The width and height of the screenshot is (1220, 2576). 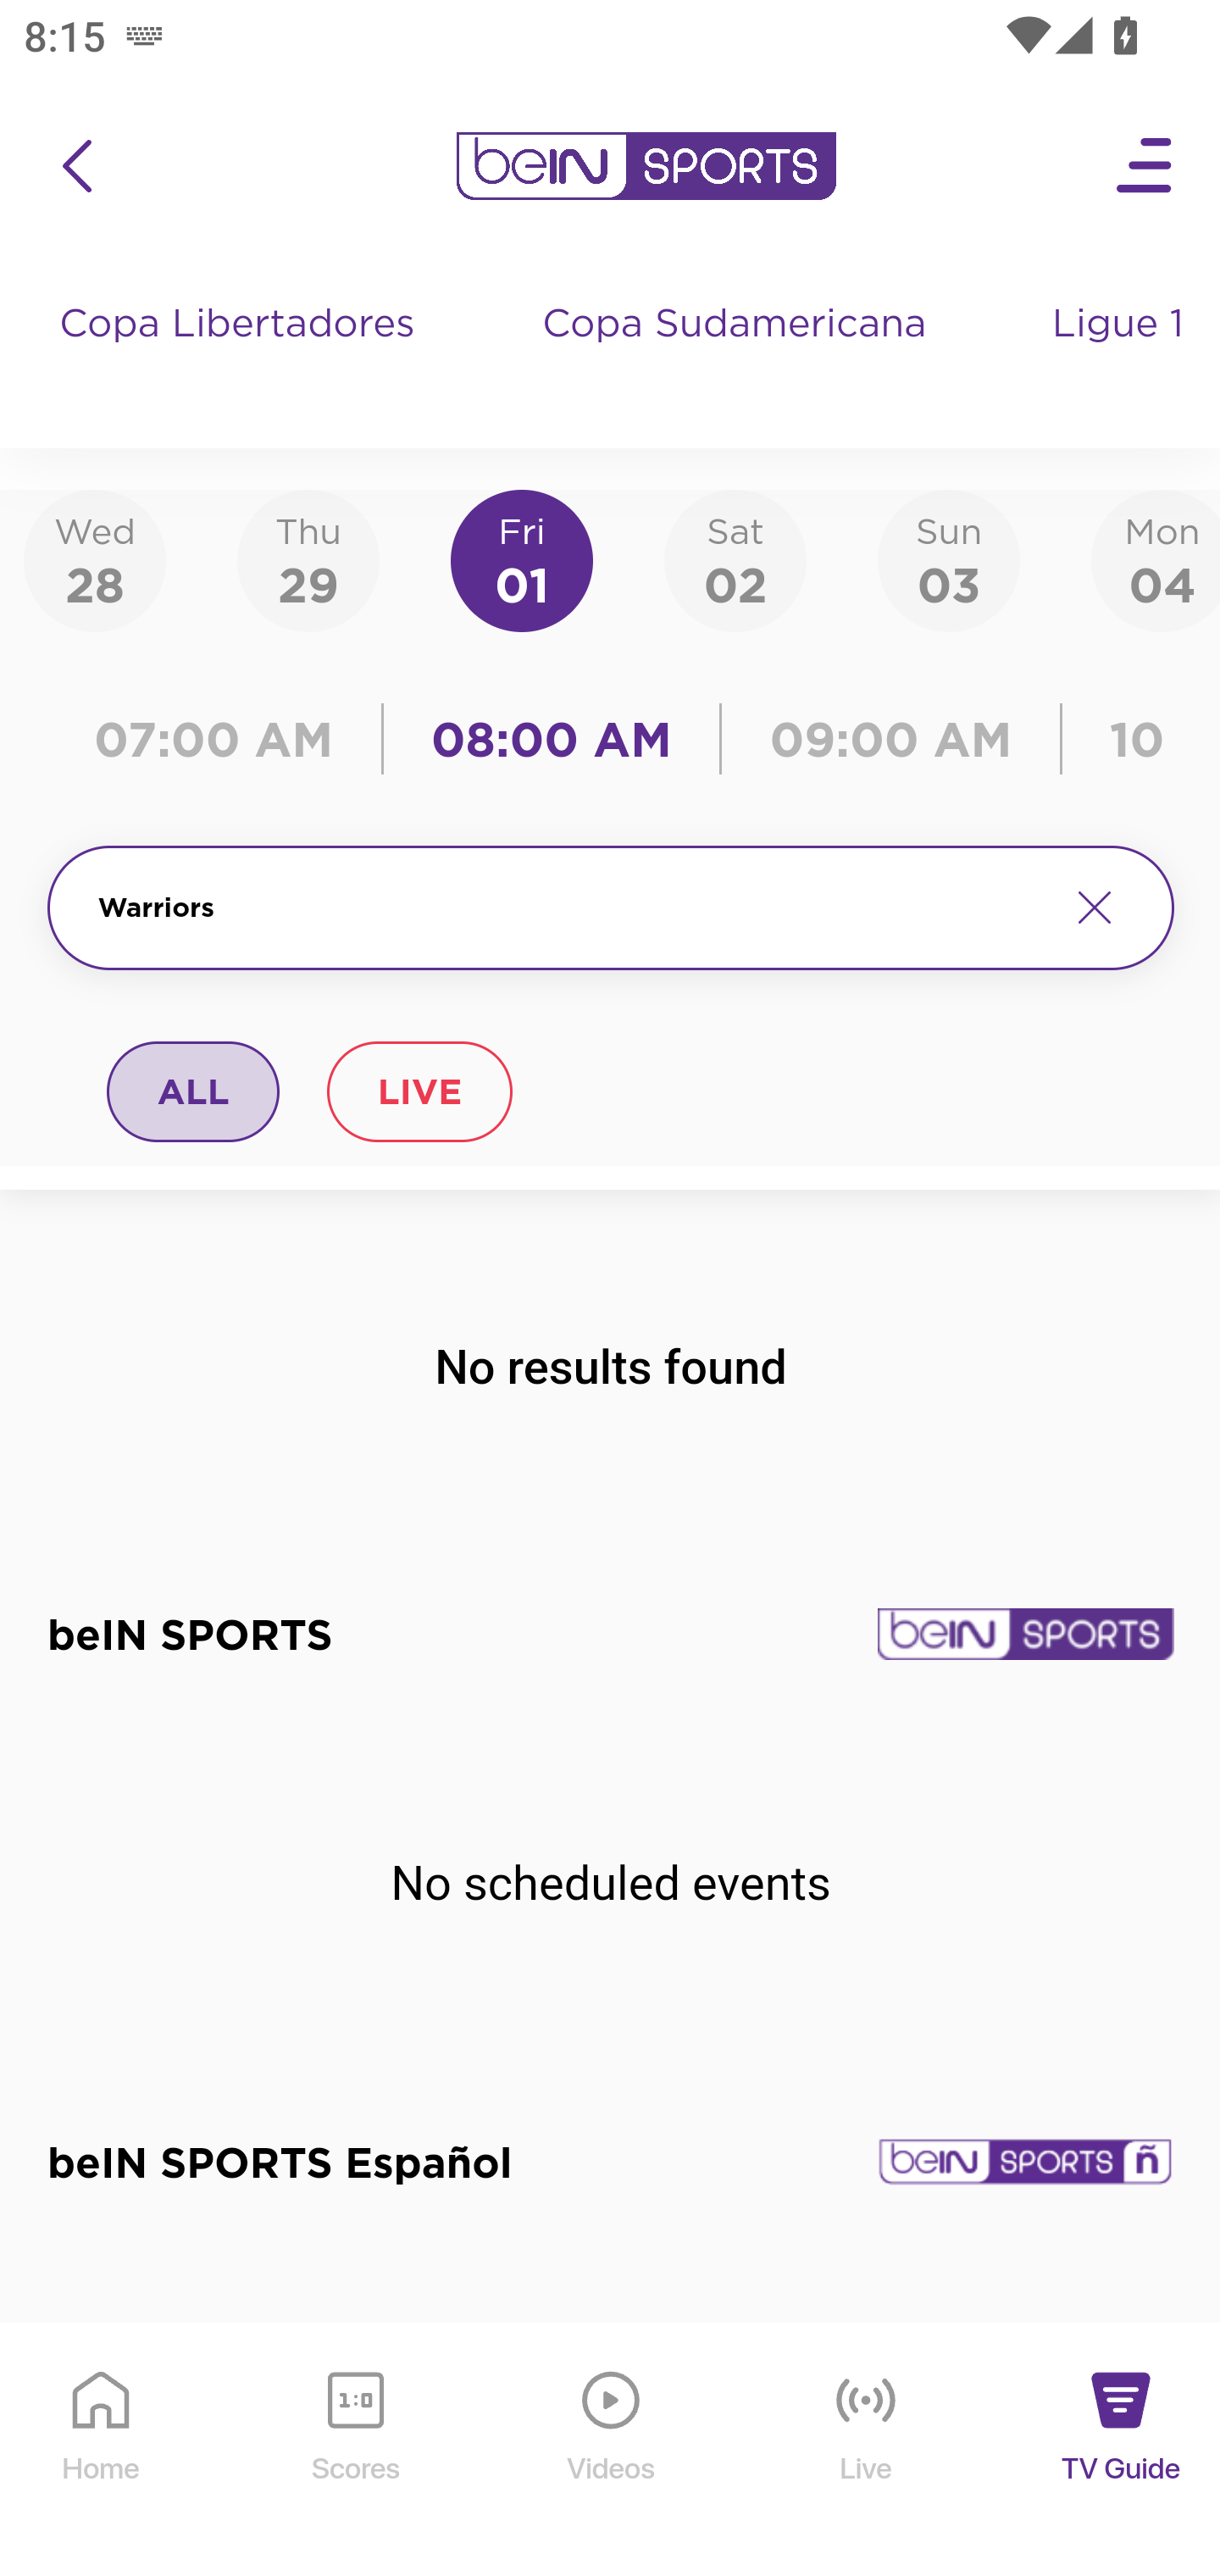 What do you see at coordinates (1122, 2451) in the screenshot?
I see `TV Guide TV Guide Icon TV Guide` at bounding box center [1122, 2451].